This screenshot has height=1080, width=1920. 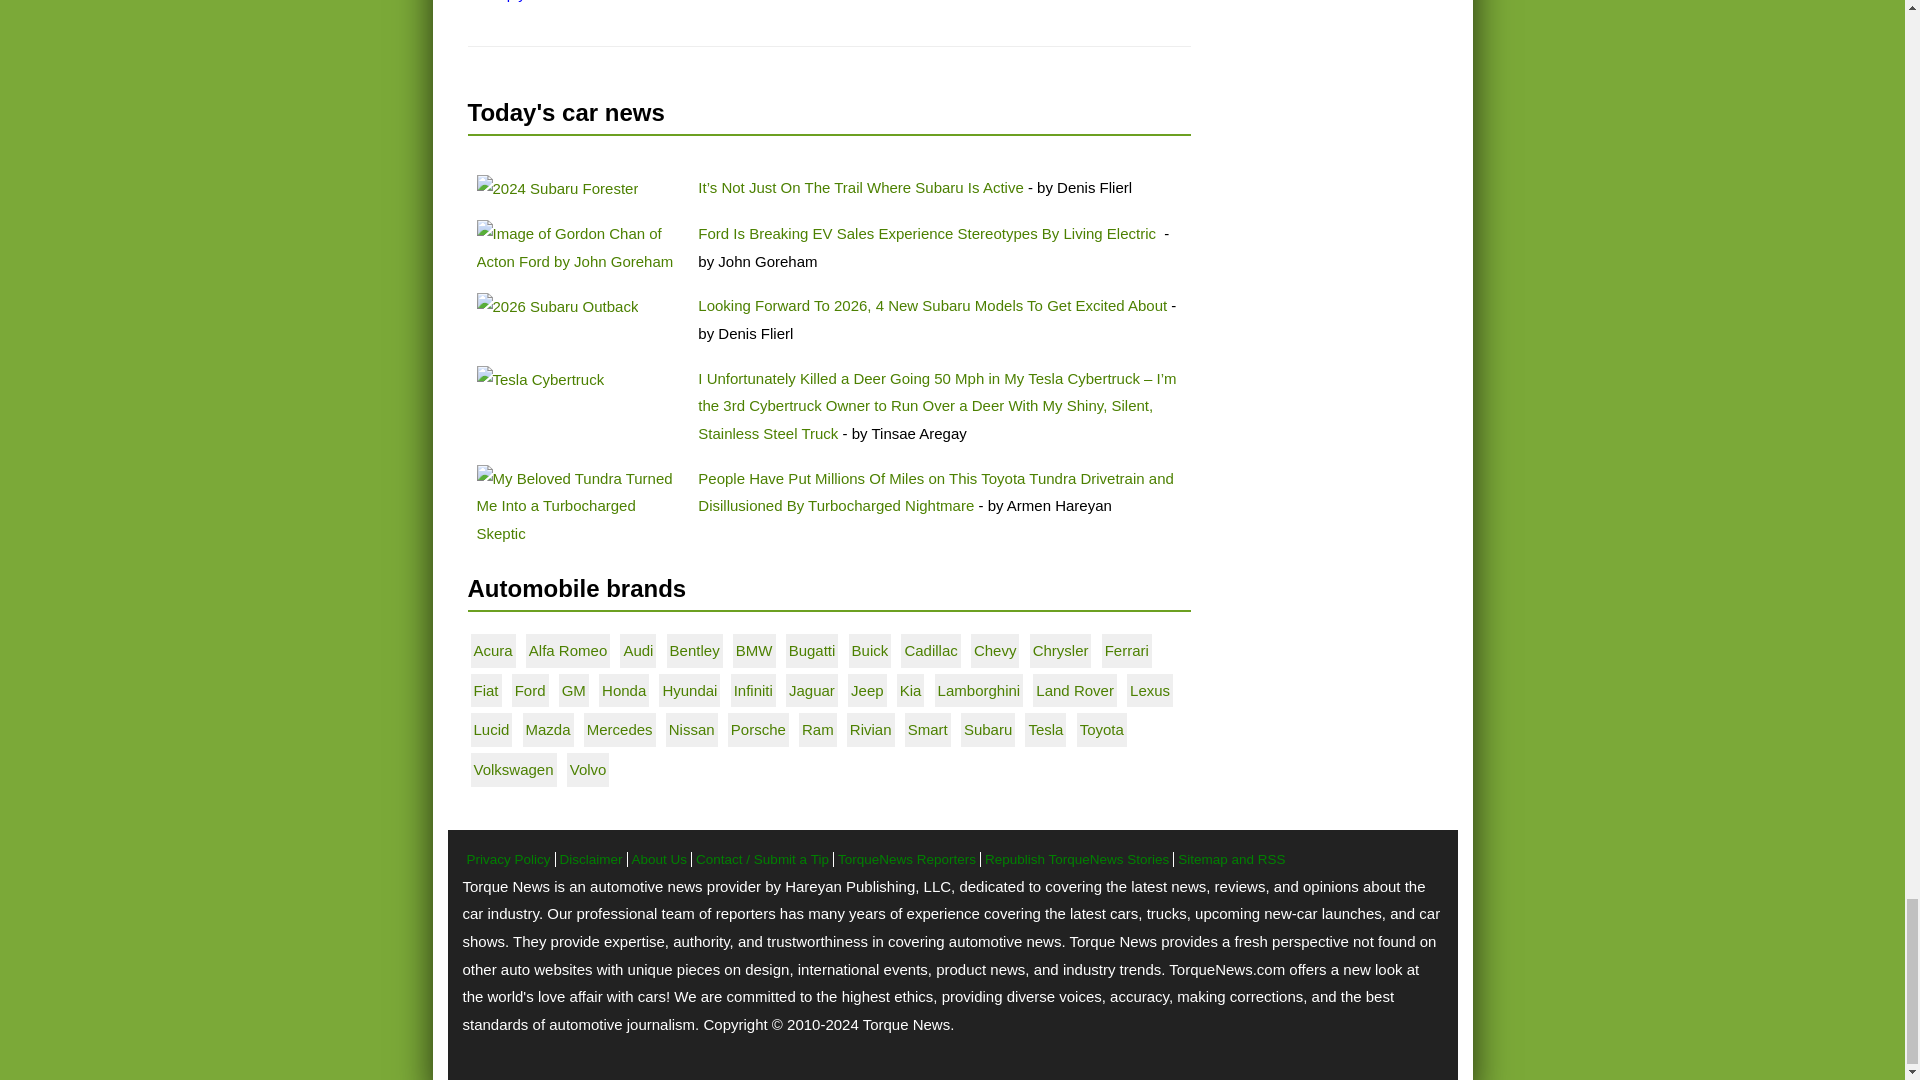 I want to click on 2026 Subaru Outback wheel and side view, so click(x=556, y=306).